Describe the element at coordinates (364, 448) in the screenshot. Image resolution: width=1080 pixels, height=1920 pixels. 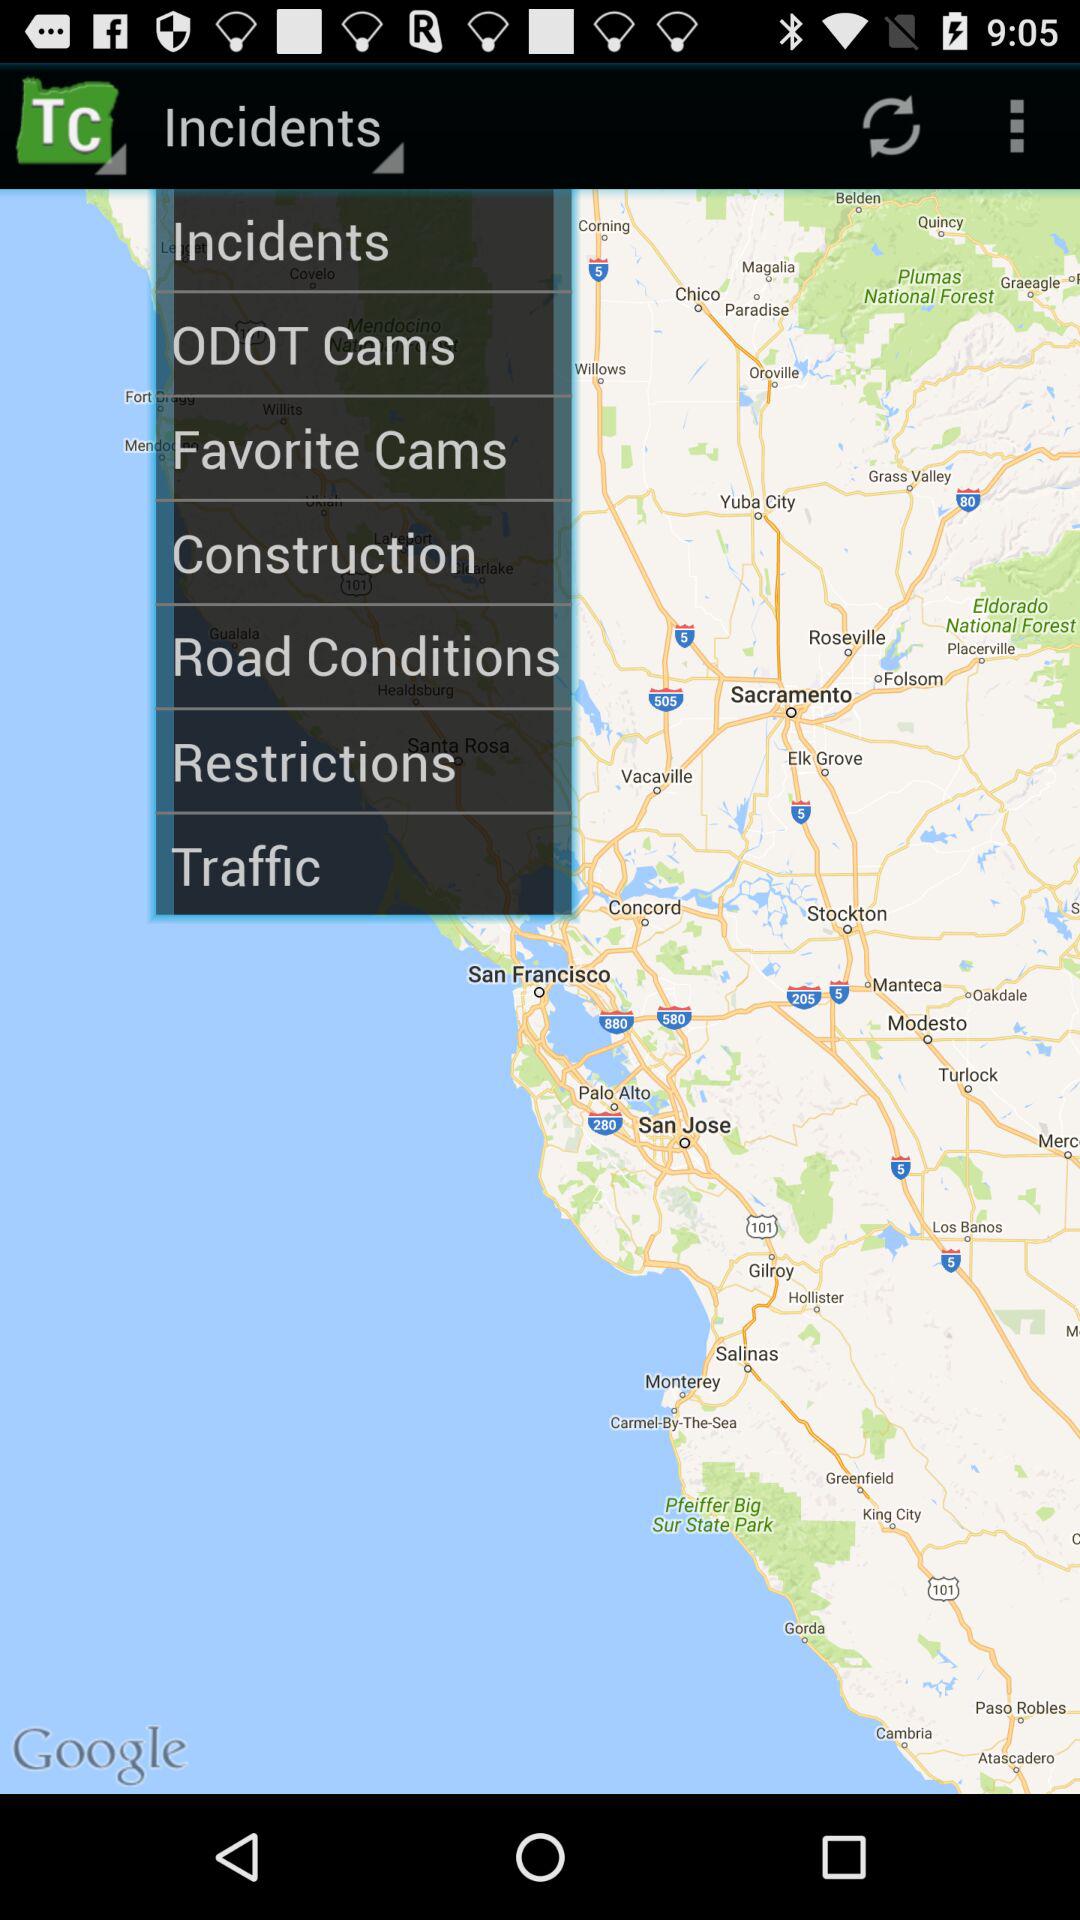
I see `swipe until the favorite cams app` at that location.